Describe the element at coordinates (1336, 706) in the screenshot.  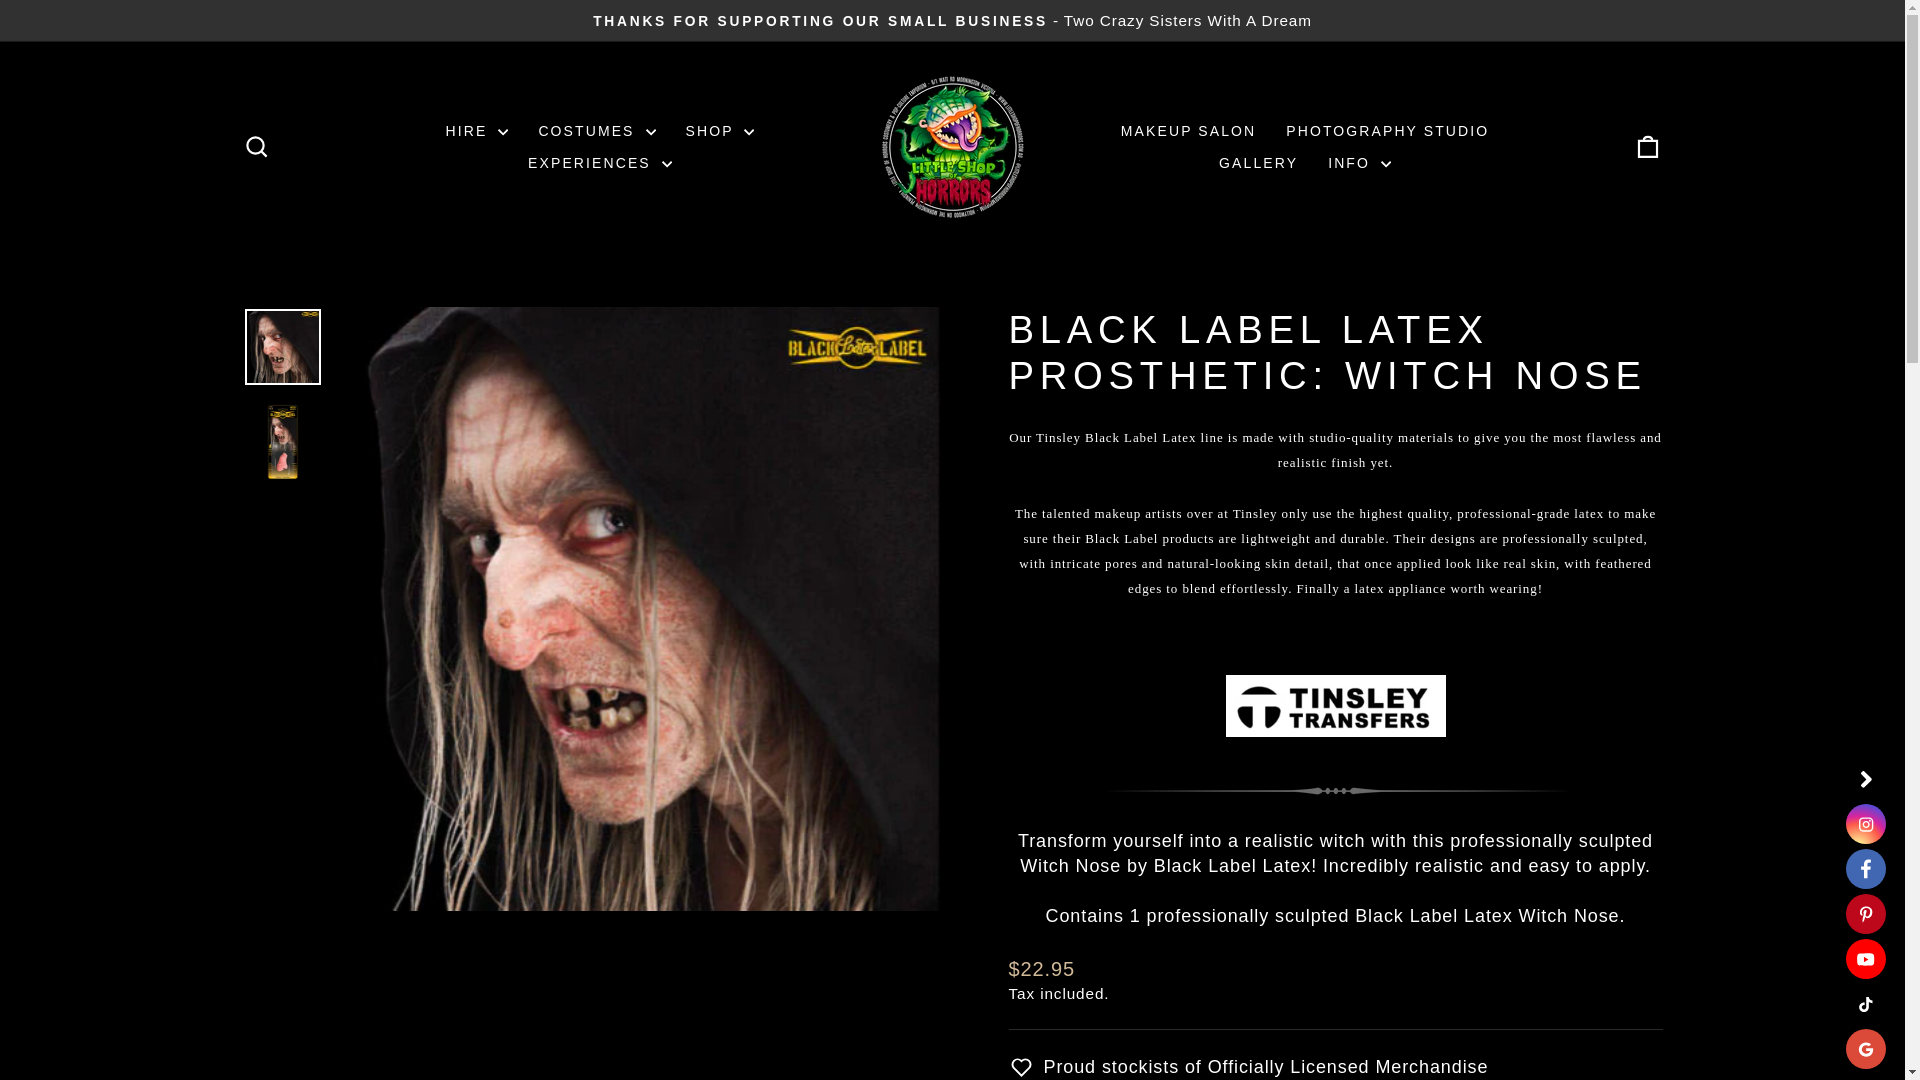
I see `Tinsley Transfers` at that location.